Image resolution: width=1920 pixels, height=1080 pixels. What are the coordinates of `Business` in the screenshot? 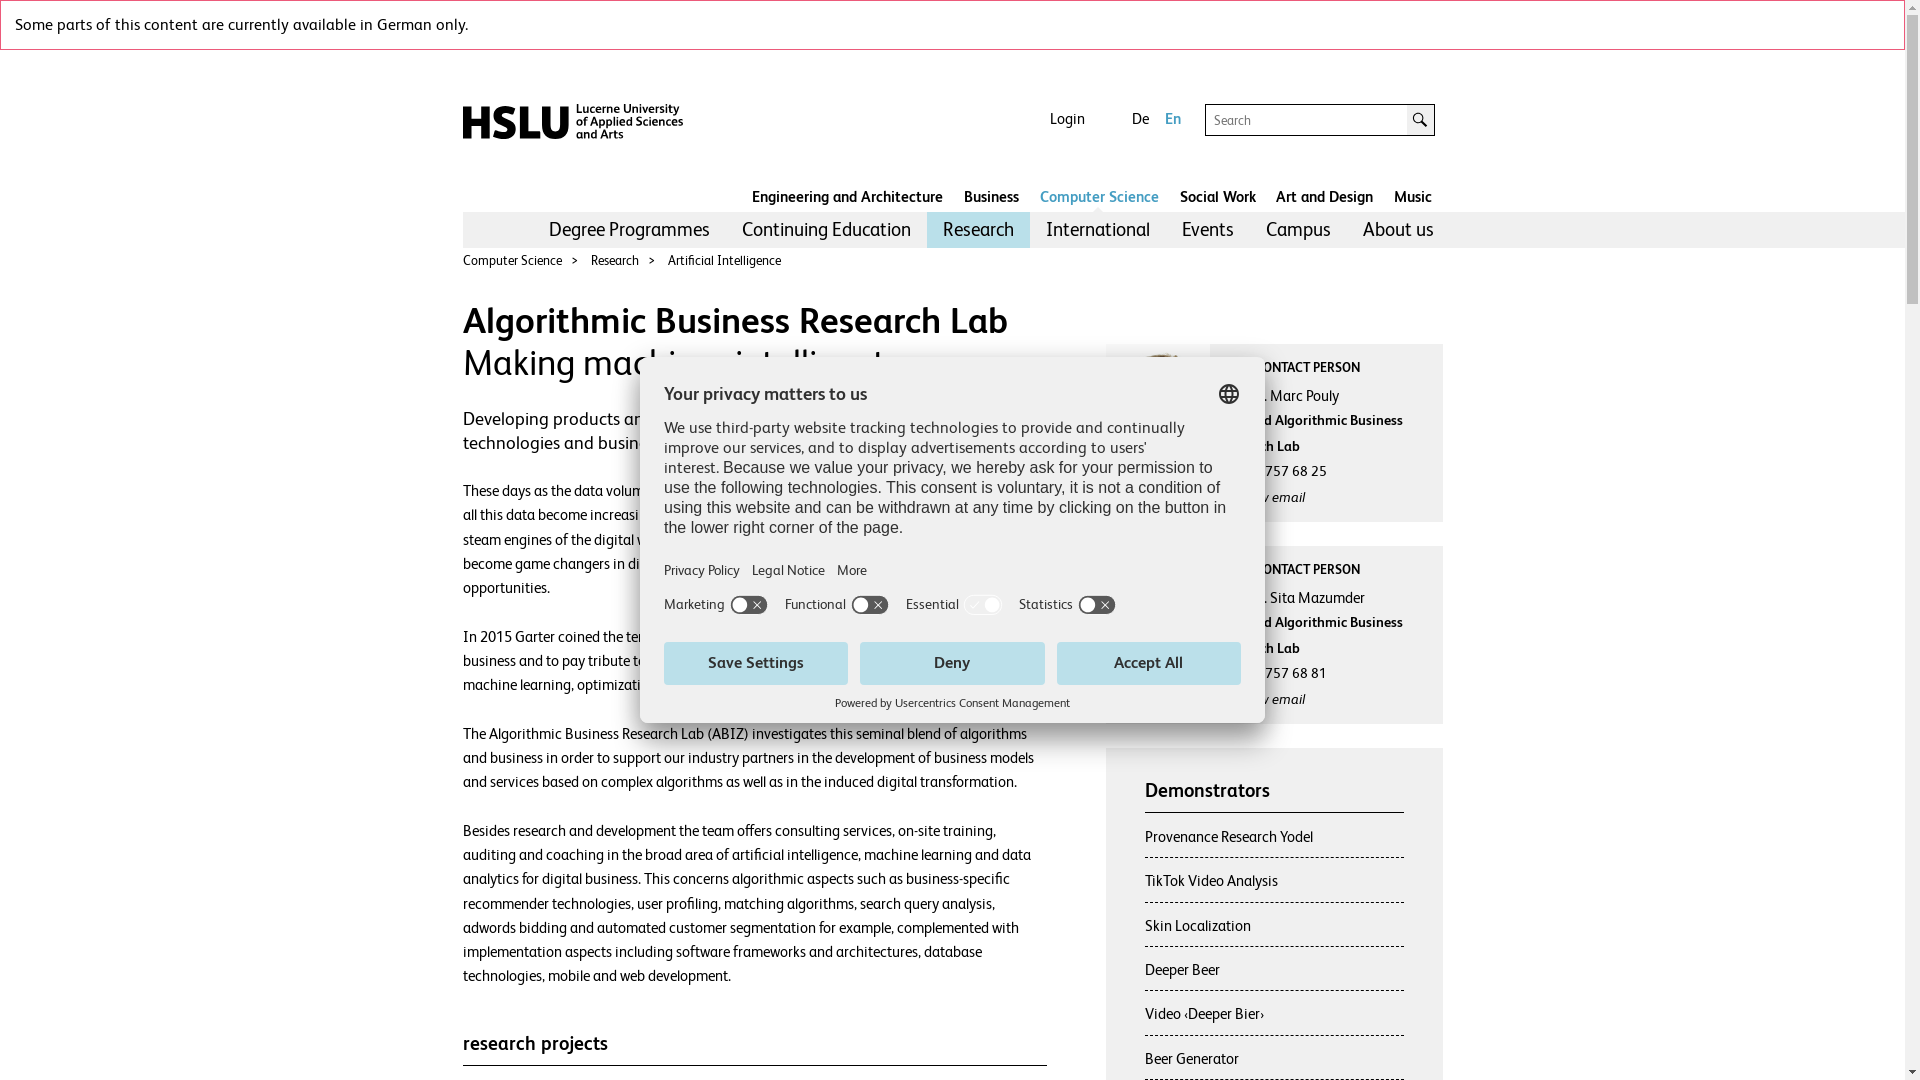 It's located at (992, 198).